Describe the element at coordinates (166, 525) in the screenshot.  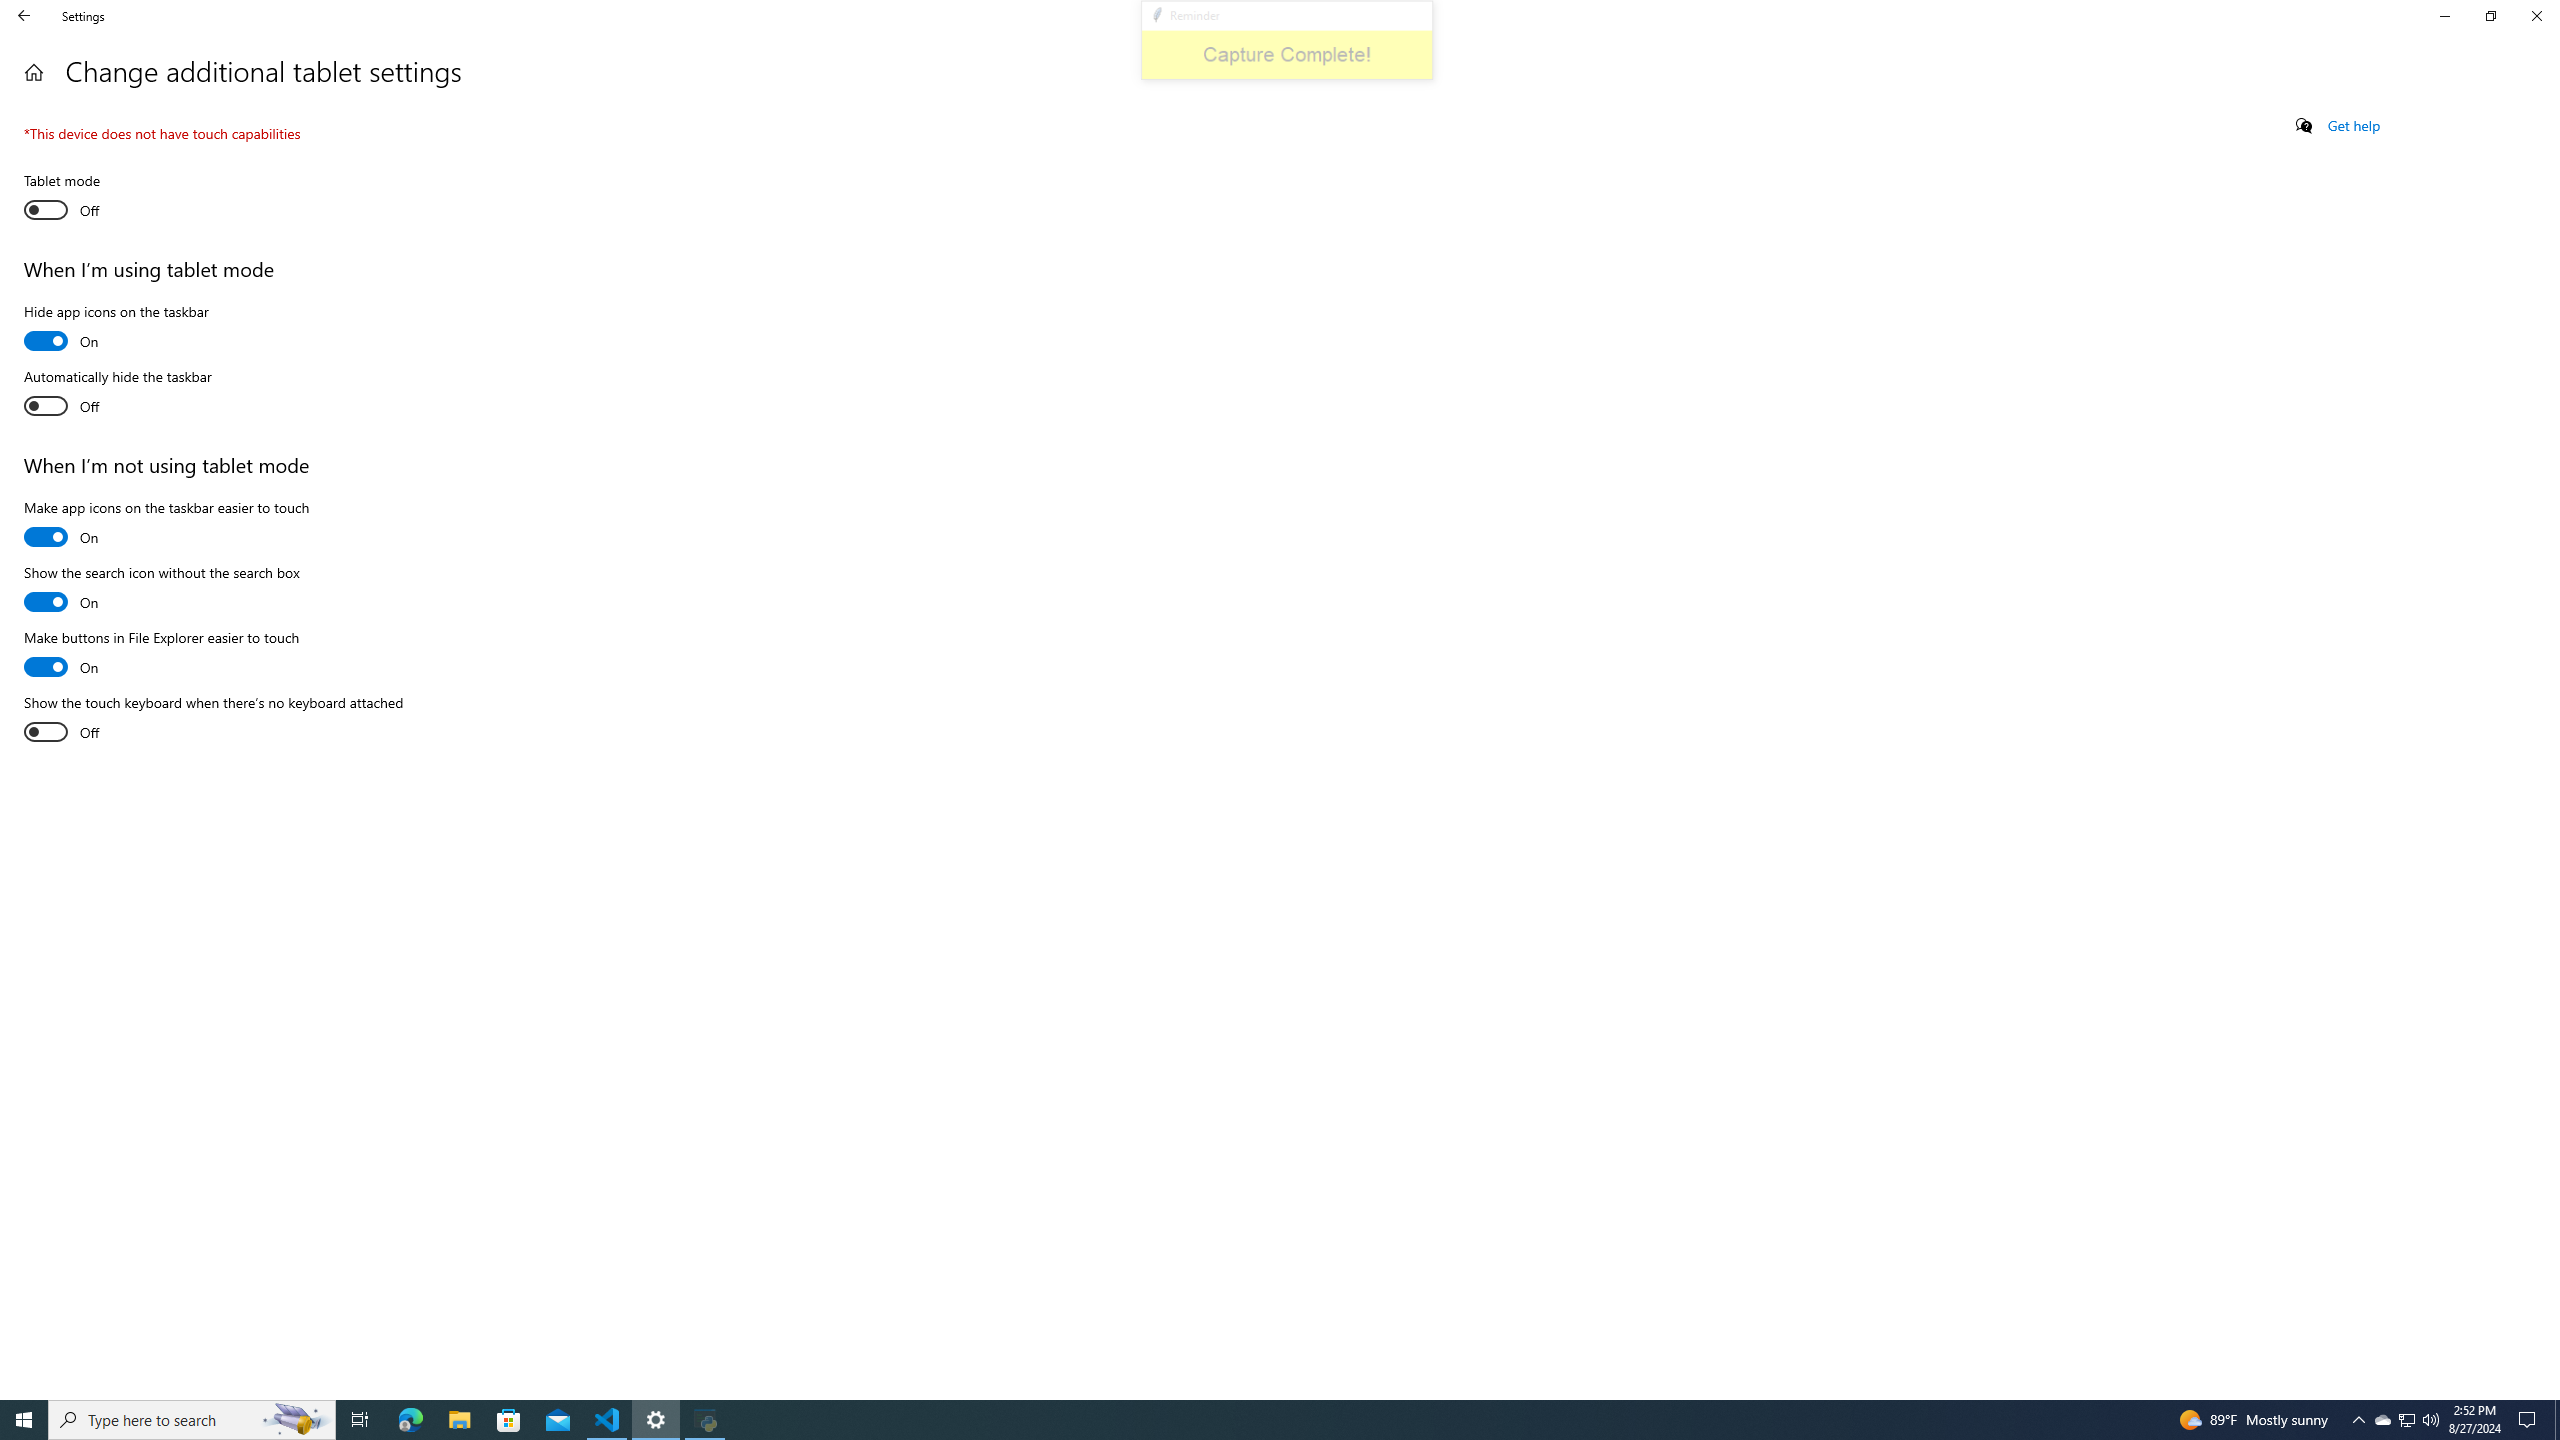
I see `Make app icons on the taskbar easier to touch` at that location.